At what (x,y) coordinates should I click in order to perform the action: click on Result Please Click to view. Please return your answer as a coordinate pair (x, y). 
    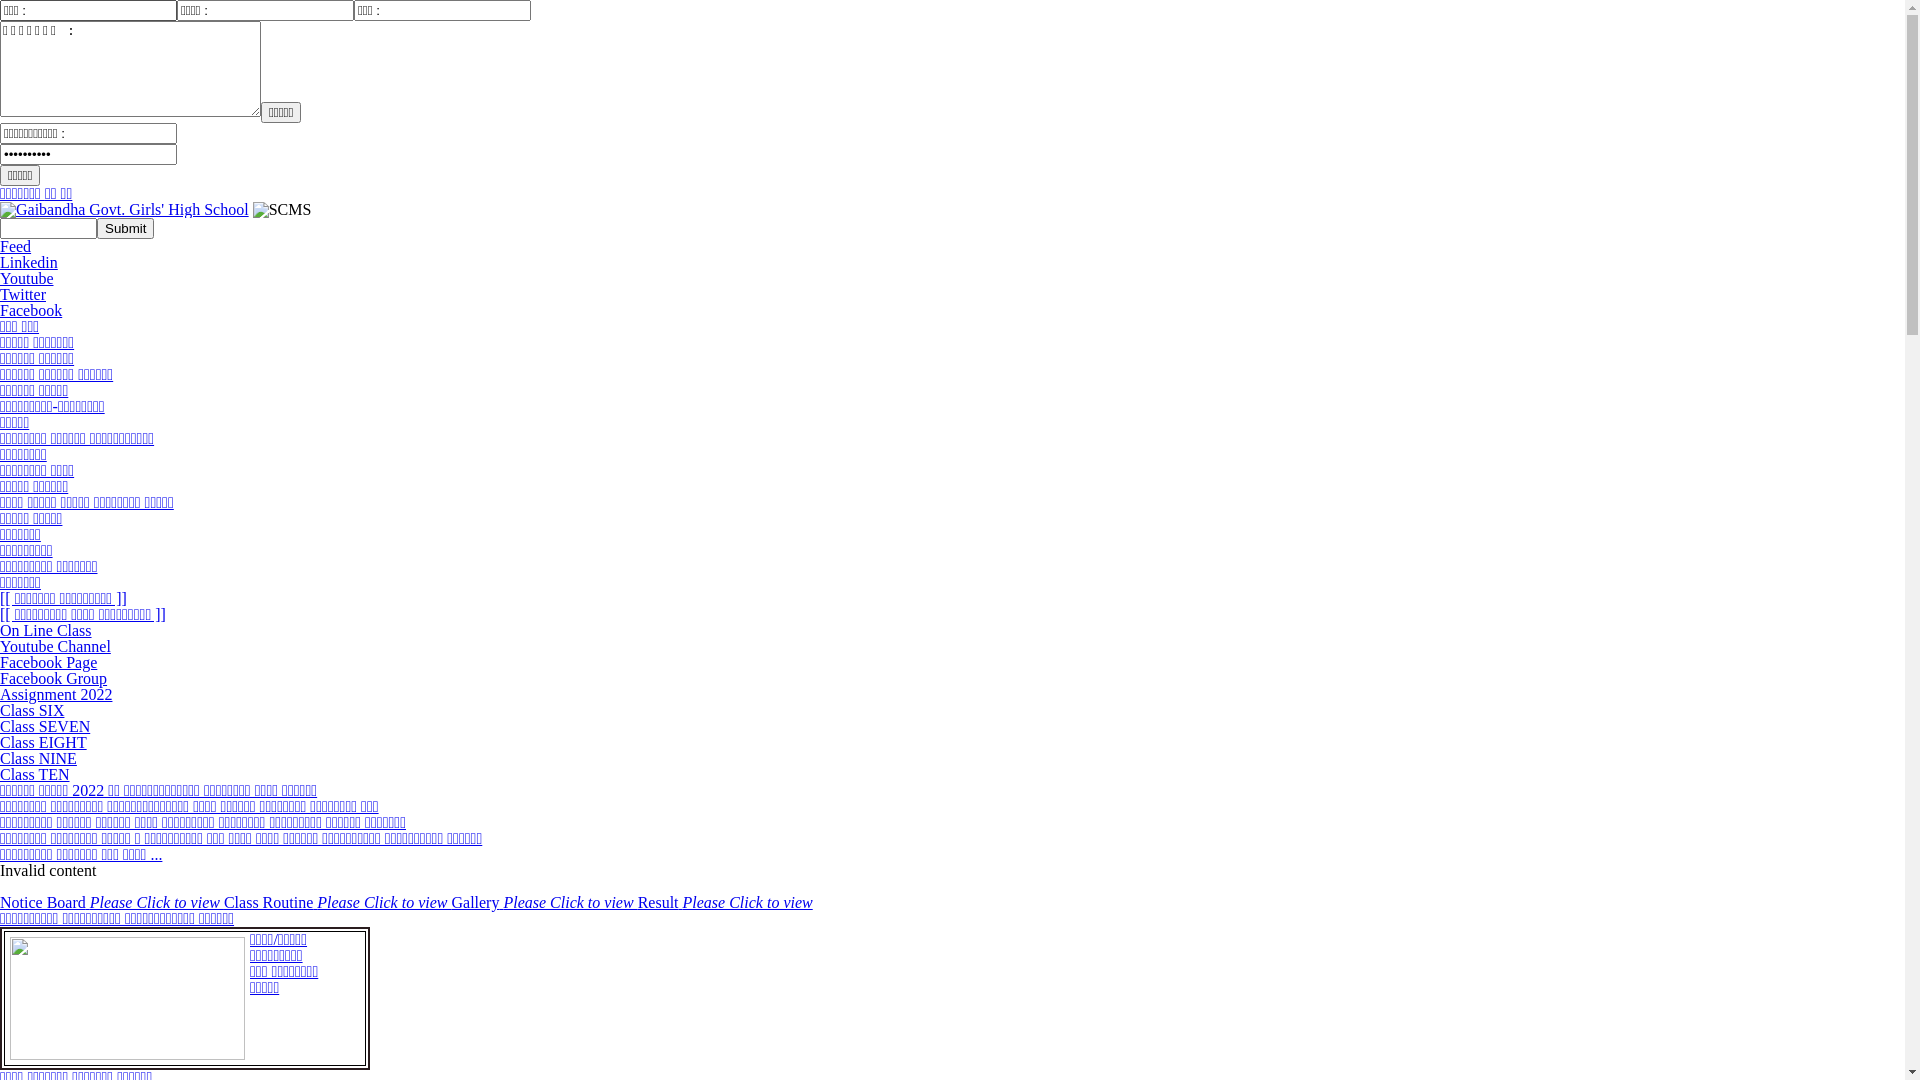
    Looking at the image, I should click on (726, 902).